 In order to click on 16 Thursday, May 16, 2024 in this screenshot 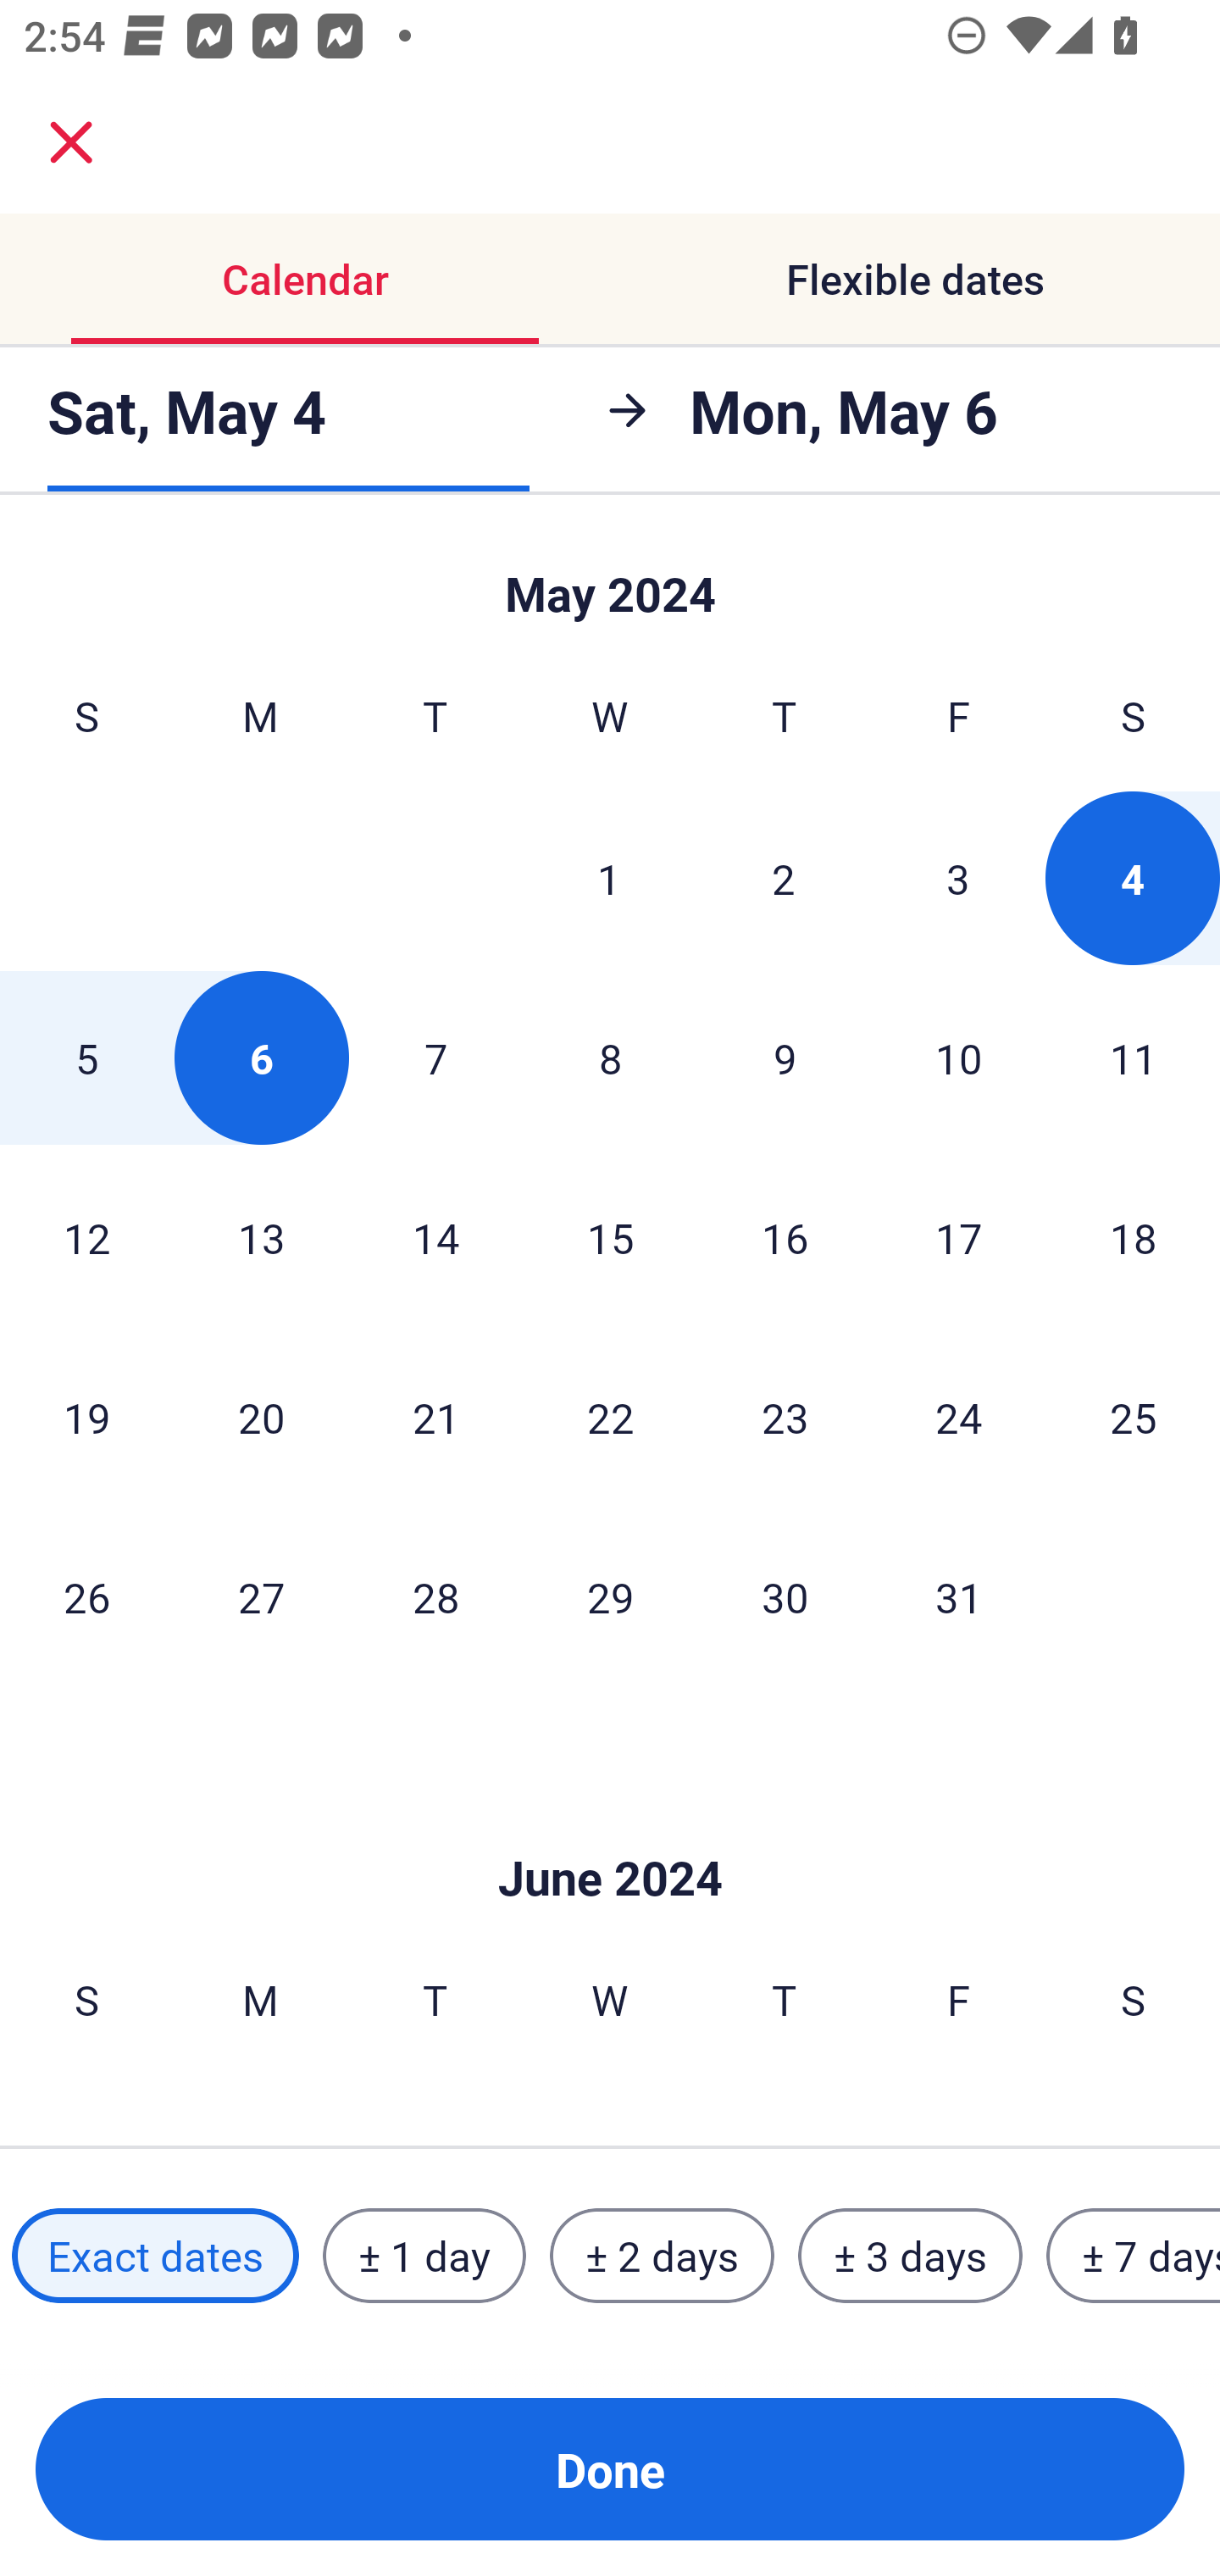, I will do `click(785, 1237)`.